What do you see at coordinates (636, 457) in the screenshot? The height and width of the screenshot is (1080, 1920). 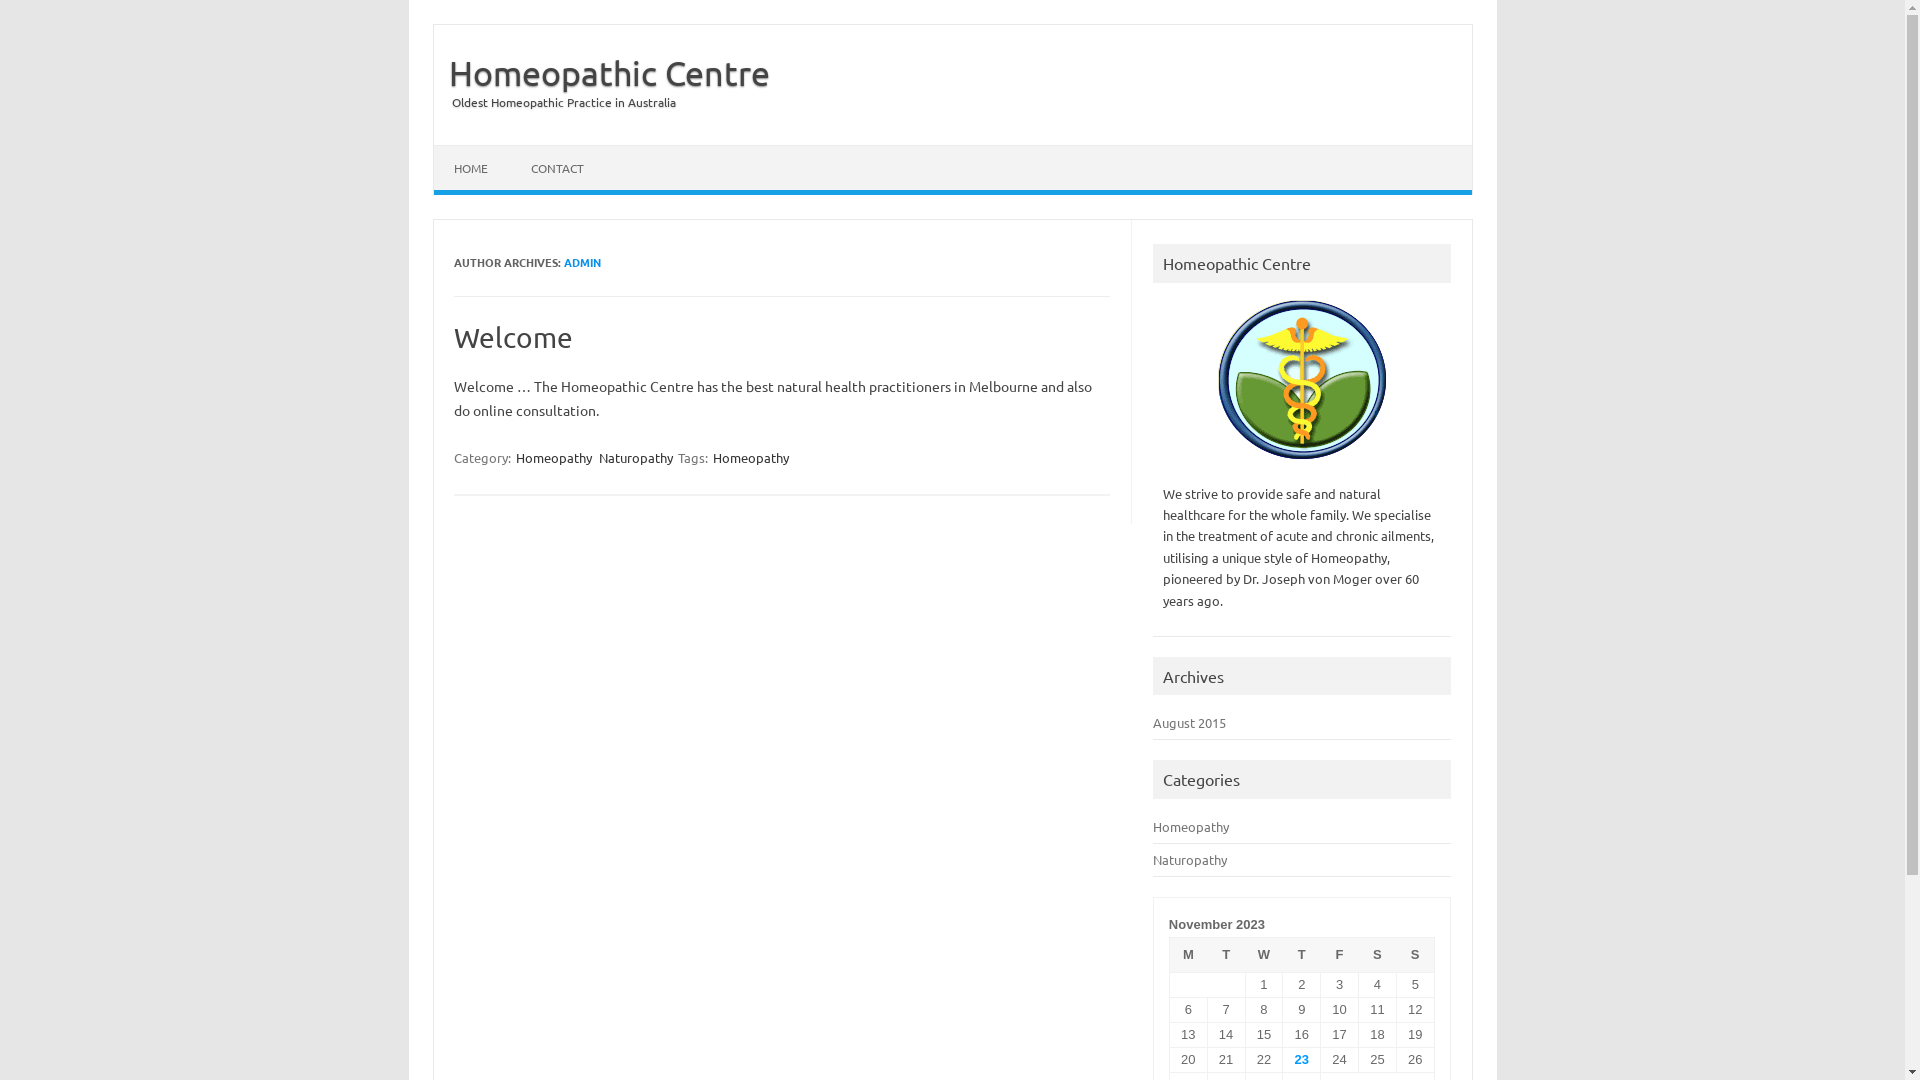 I see `Naturopathy` at bounding box center [636, 457].